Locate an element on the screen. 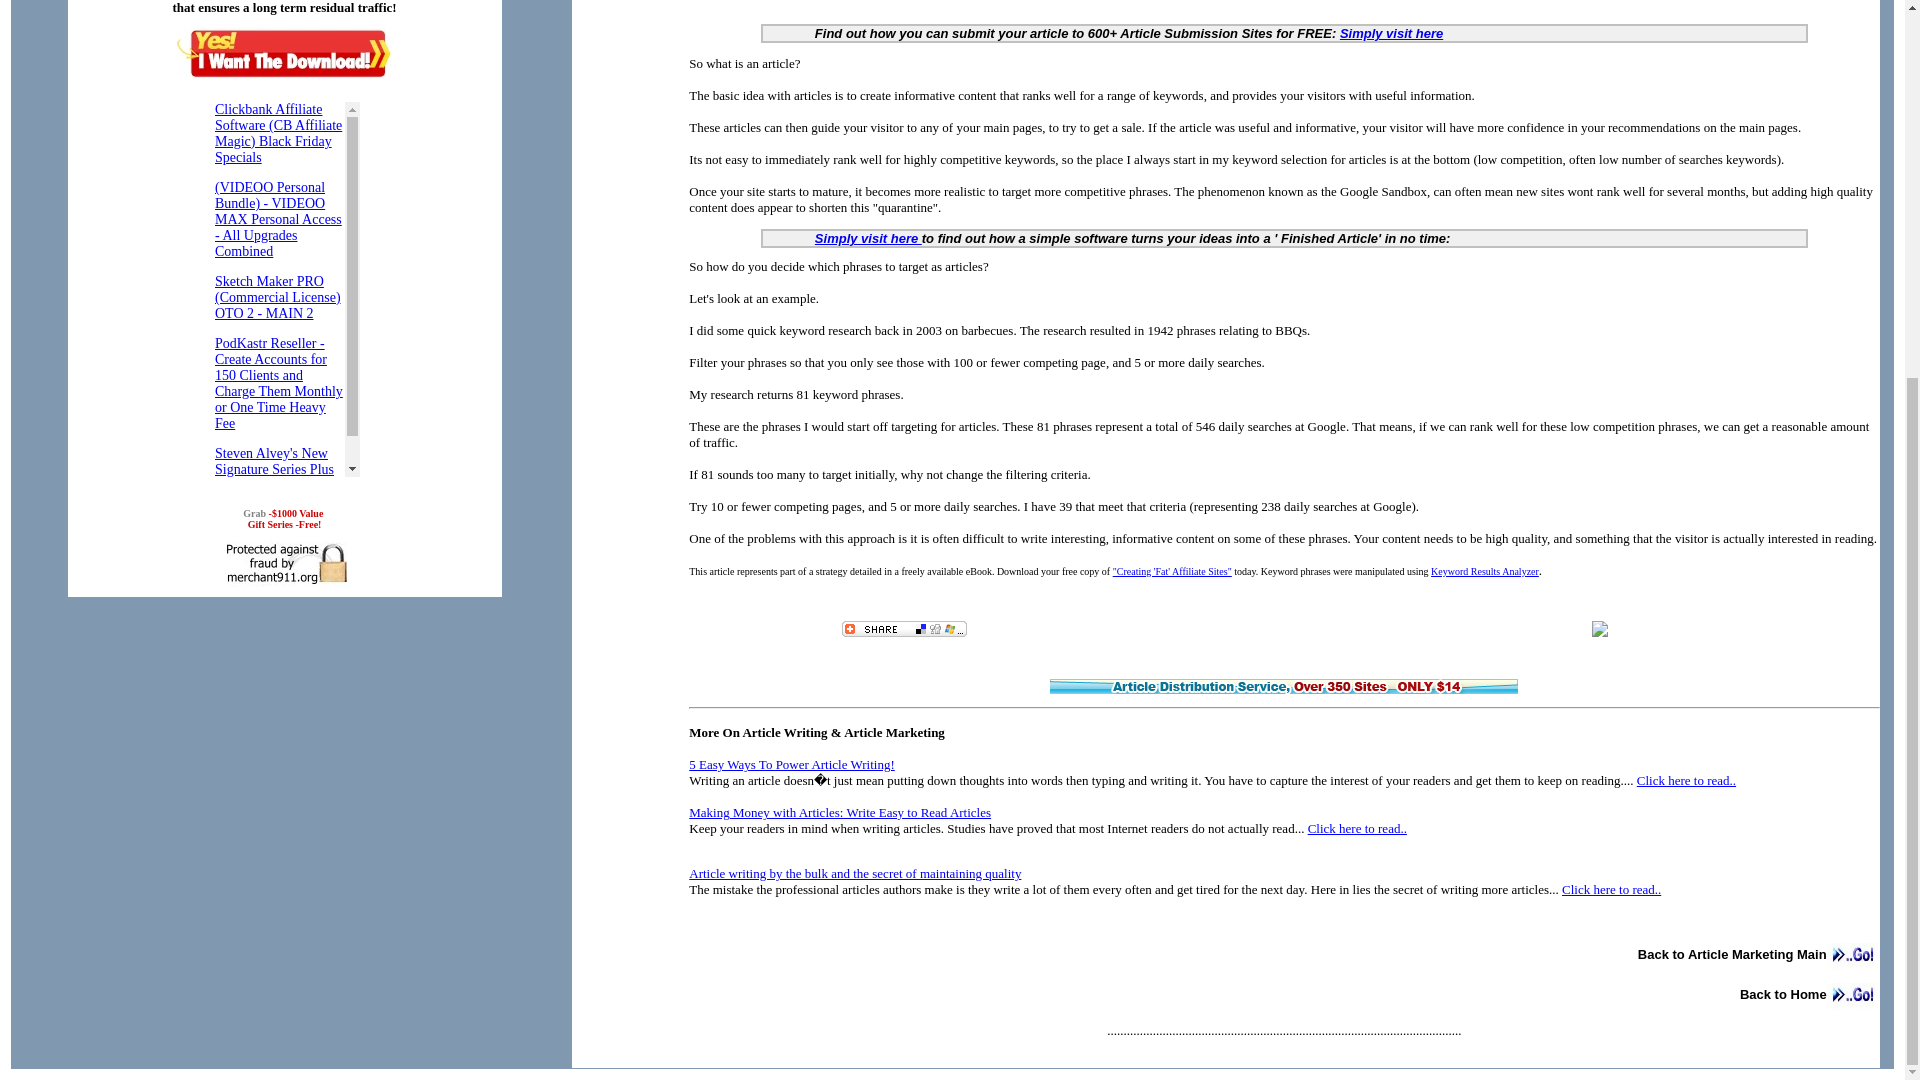  "Creating 'Fat' Affiliate Sites" is located at coordinates (1172, 570).